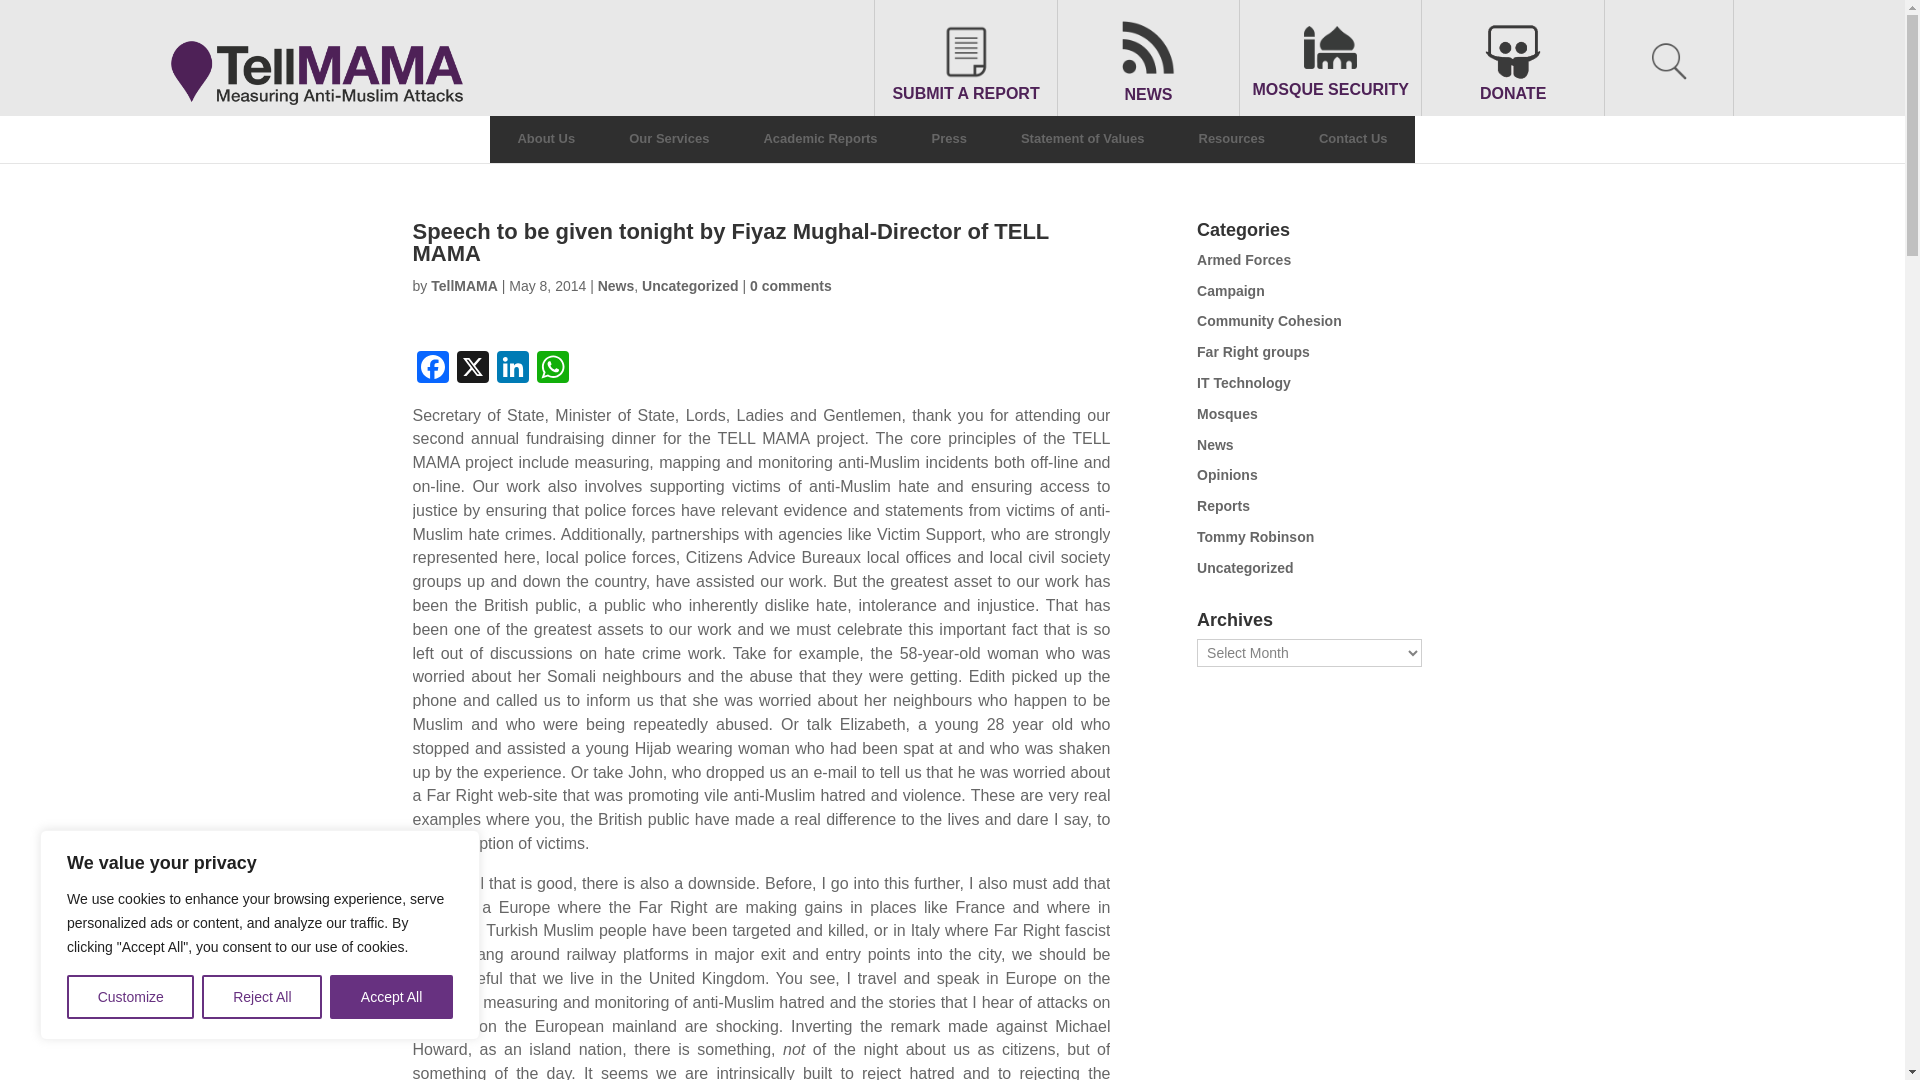 This screenshot has width=1920, height=1080. Describe the element at coordinates (511, 369) in the screenshot. I see `LinkedIn` at that location.